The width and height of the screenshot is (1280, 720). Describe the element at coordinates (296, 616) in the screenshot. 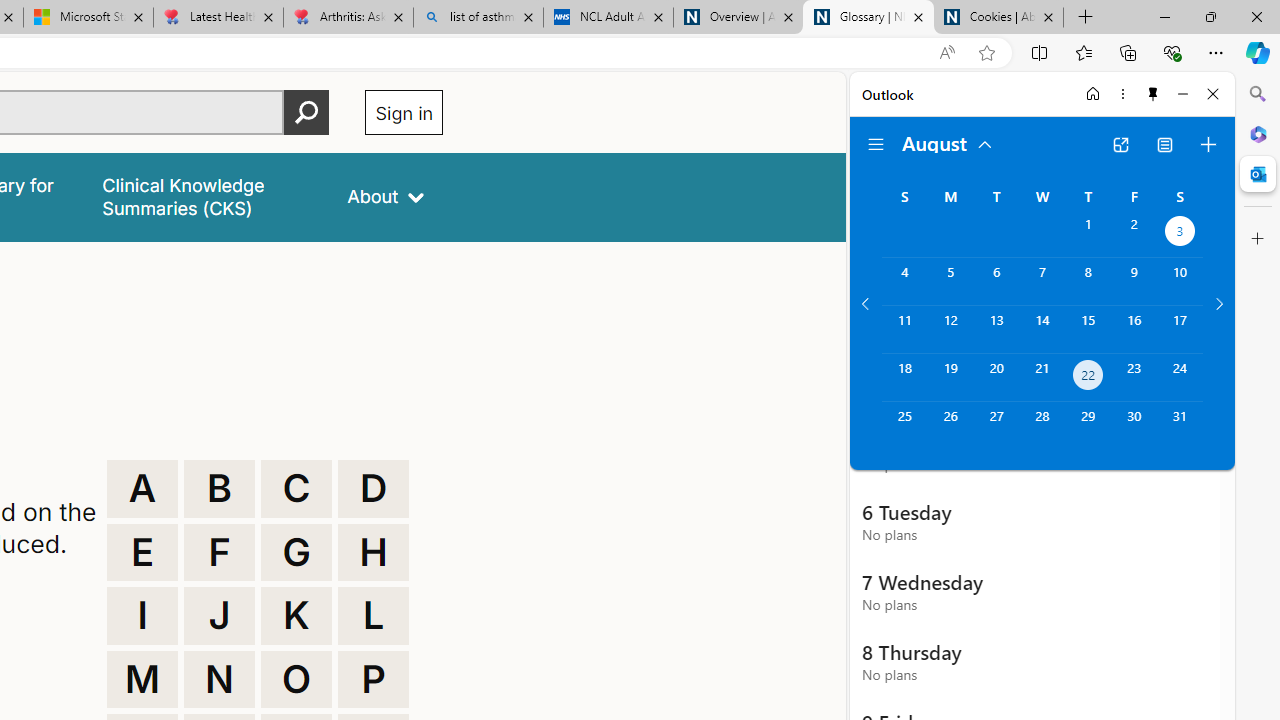

I see `K` at that location.